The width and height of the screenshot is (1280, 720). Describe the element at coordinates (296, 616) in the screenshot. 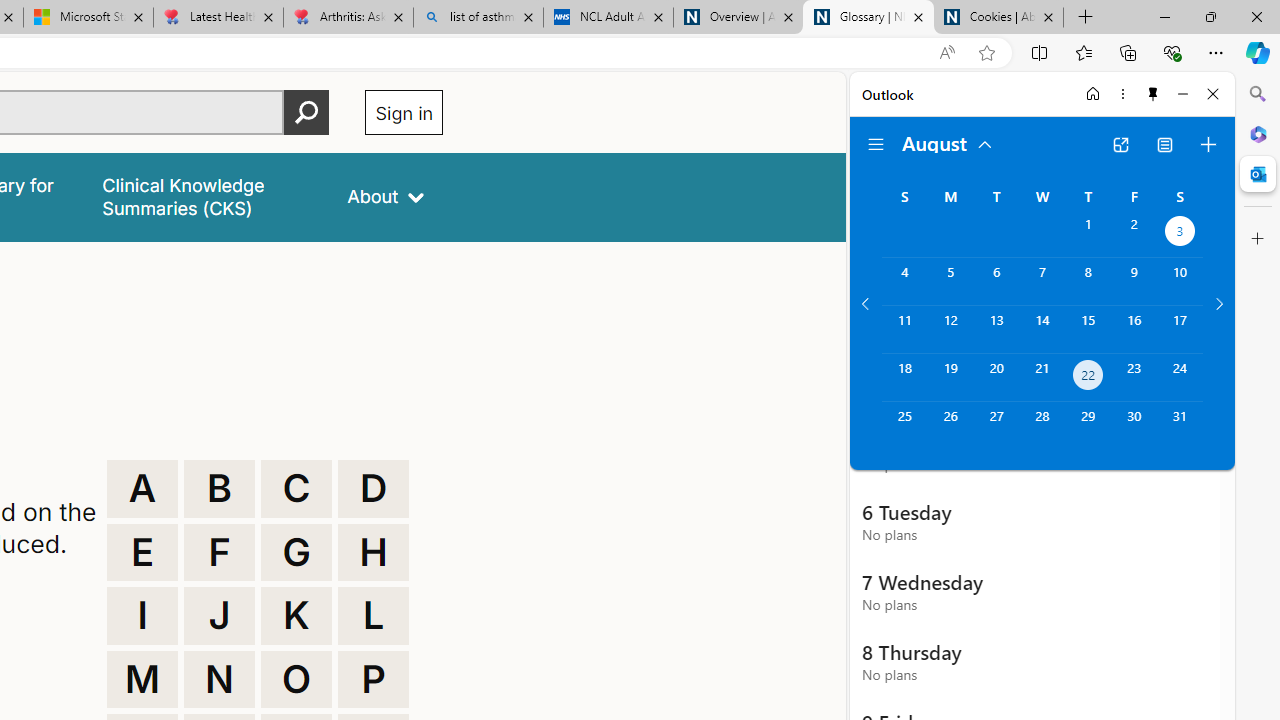

I see `K` at that location.